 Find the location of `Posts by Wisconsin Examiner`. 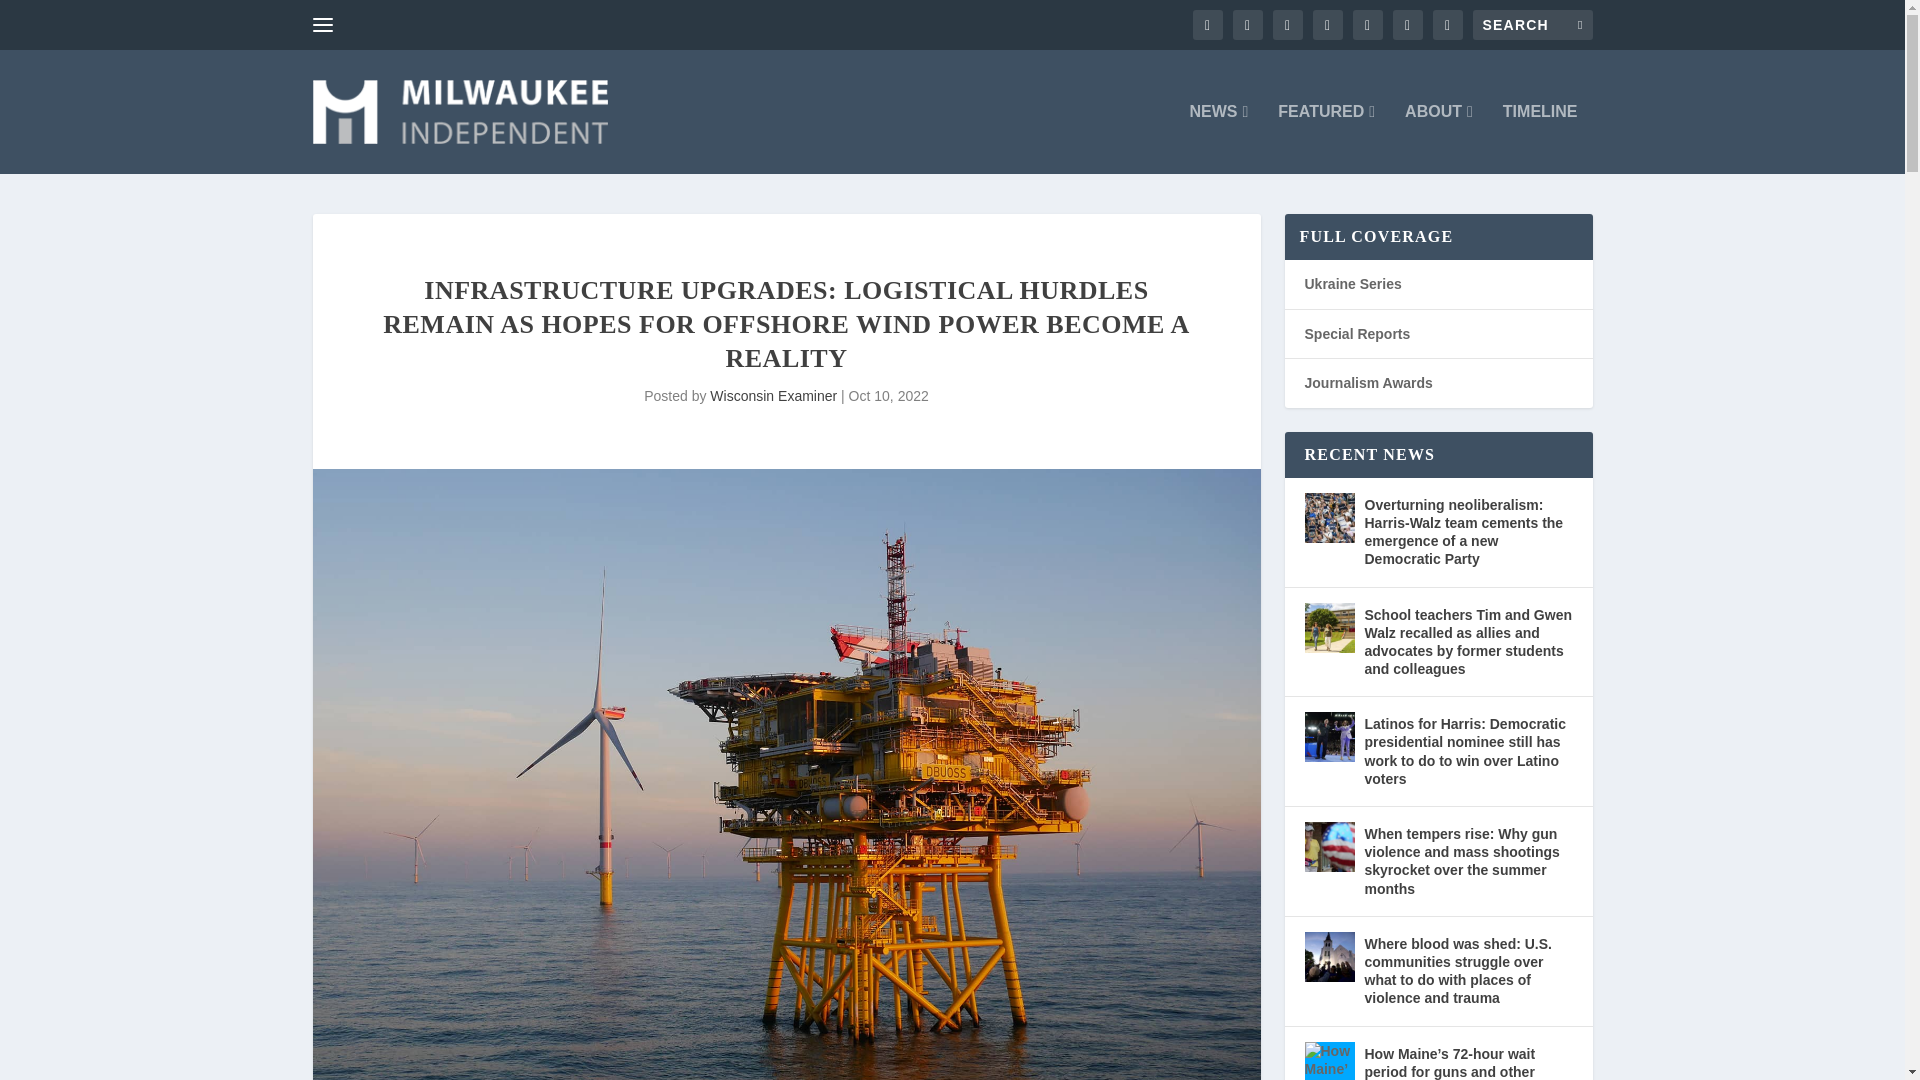

Posts by Wisconsin Examiner is located at coordinates (774, 395).